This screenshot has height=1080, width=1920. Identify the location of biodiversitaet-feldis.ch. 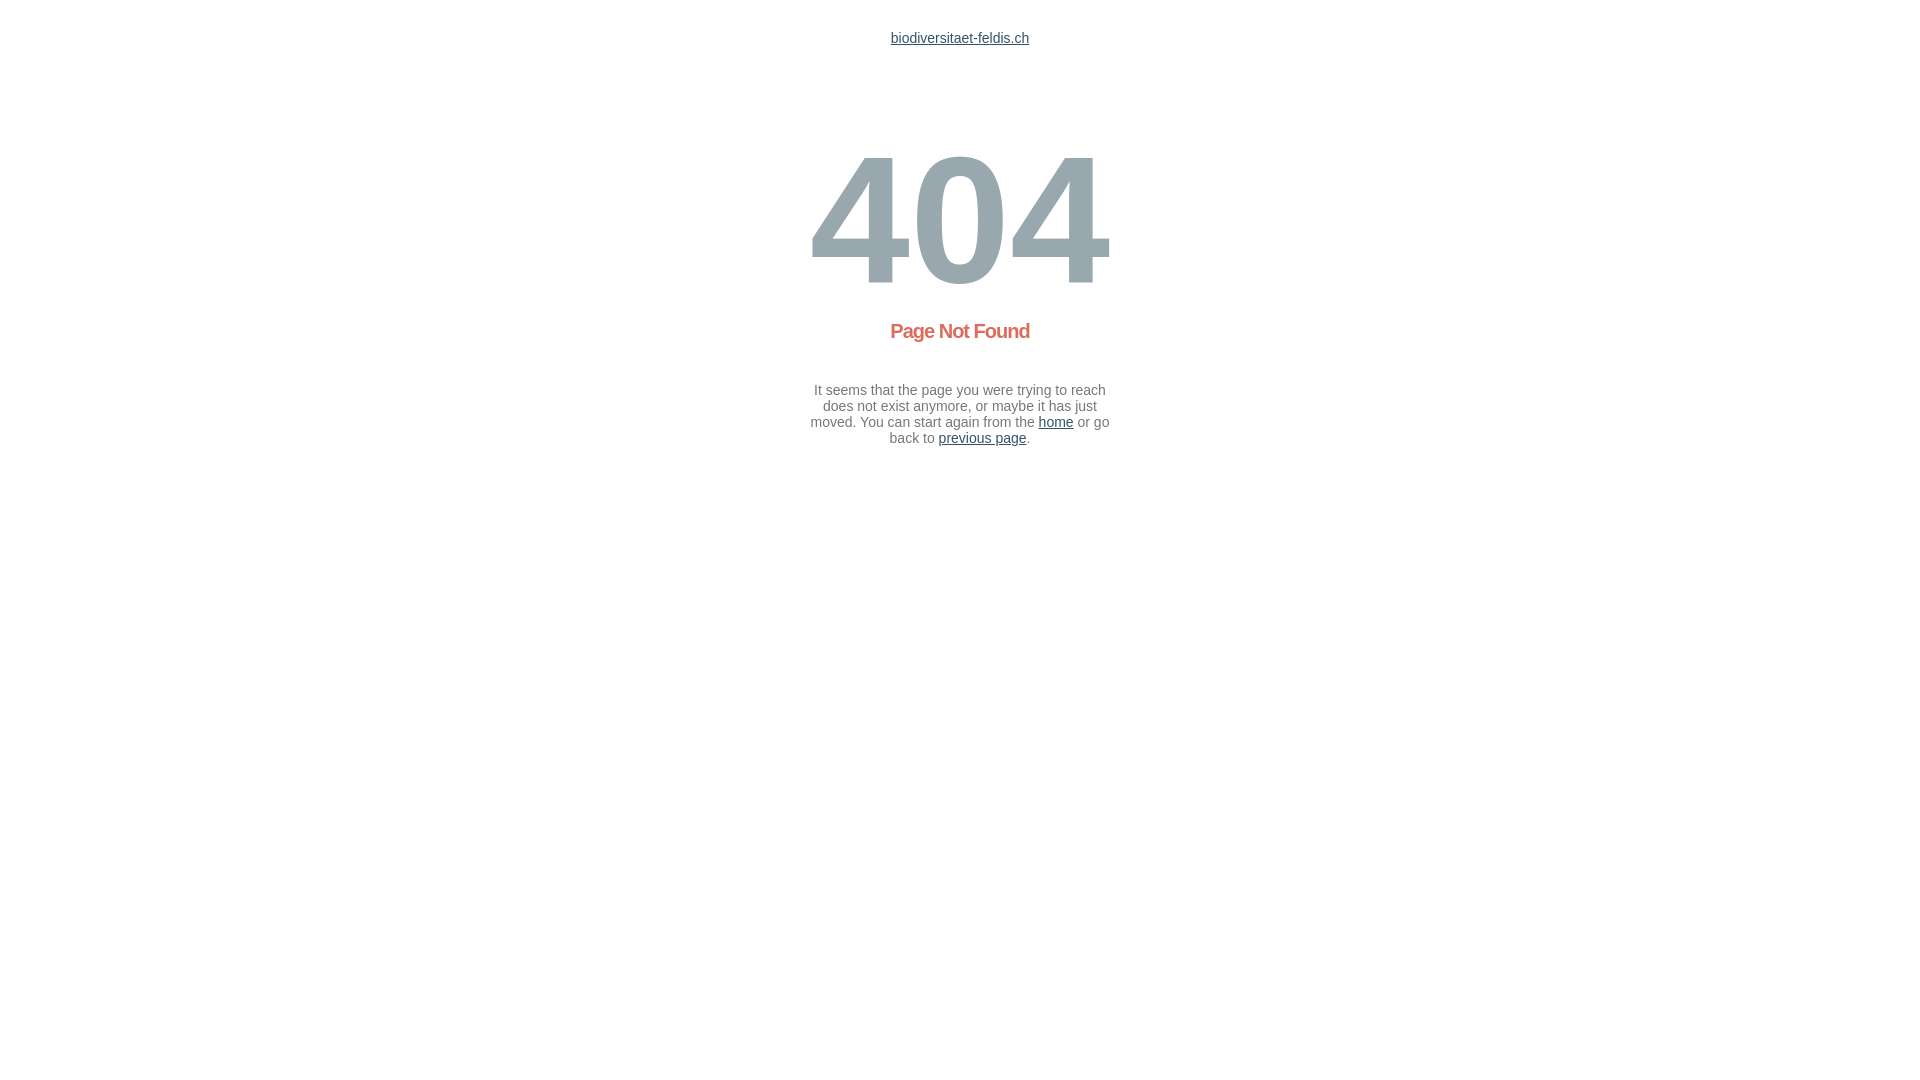
(960, 38).